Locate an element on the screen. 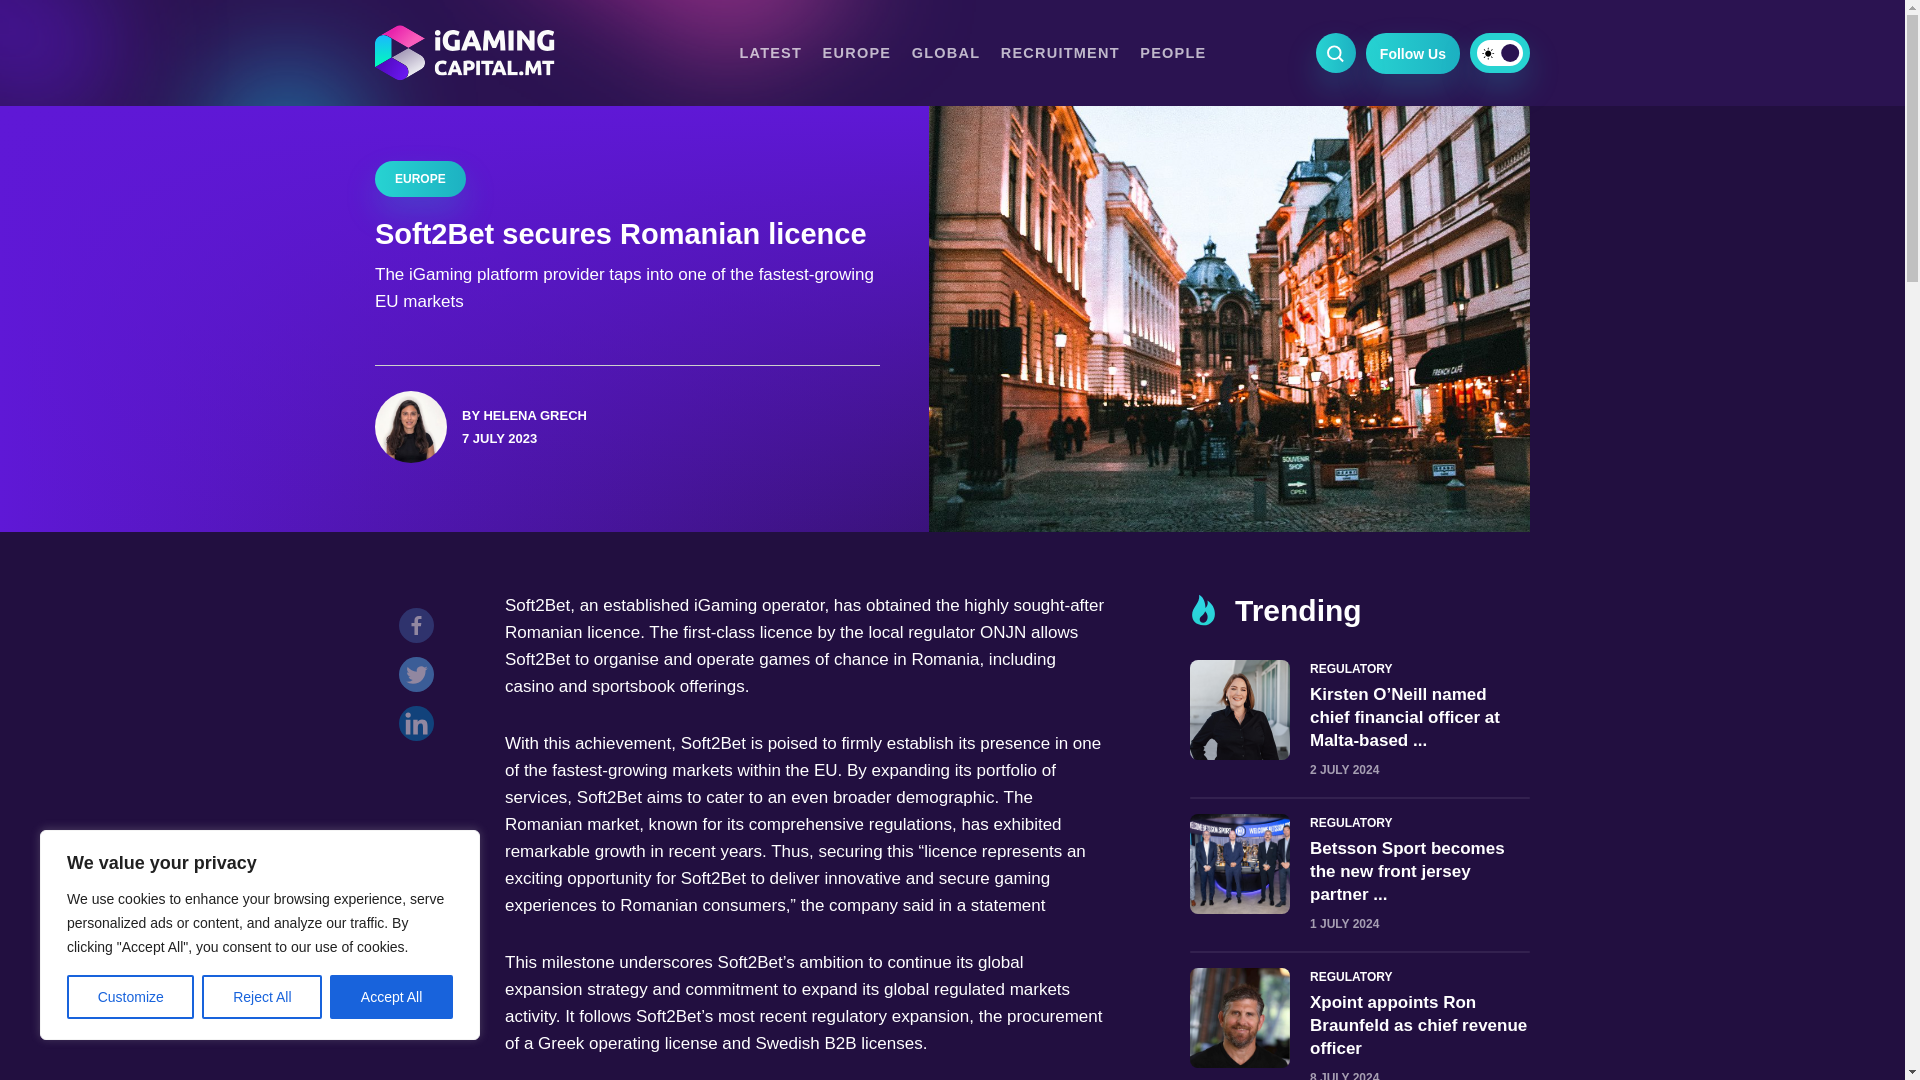  LATEST is located at coordinates (770, 52).